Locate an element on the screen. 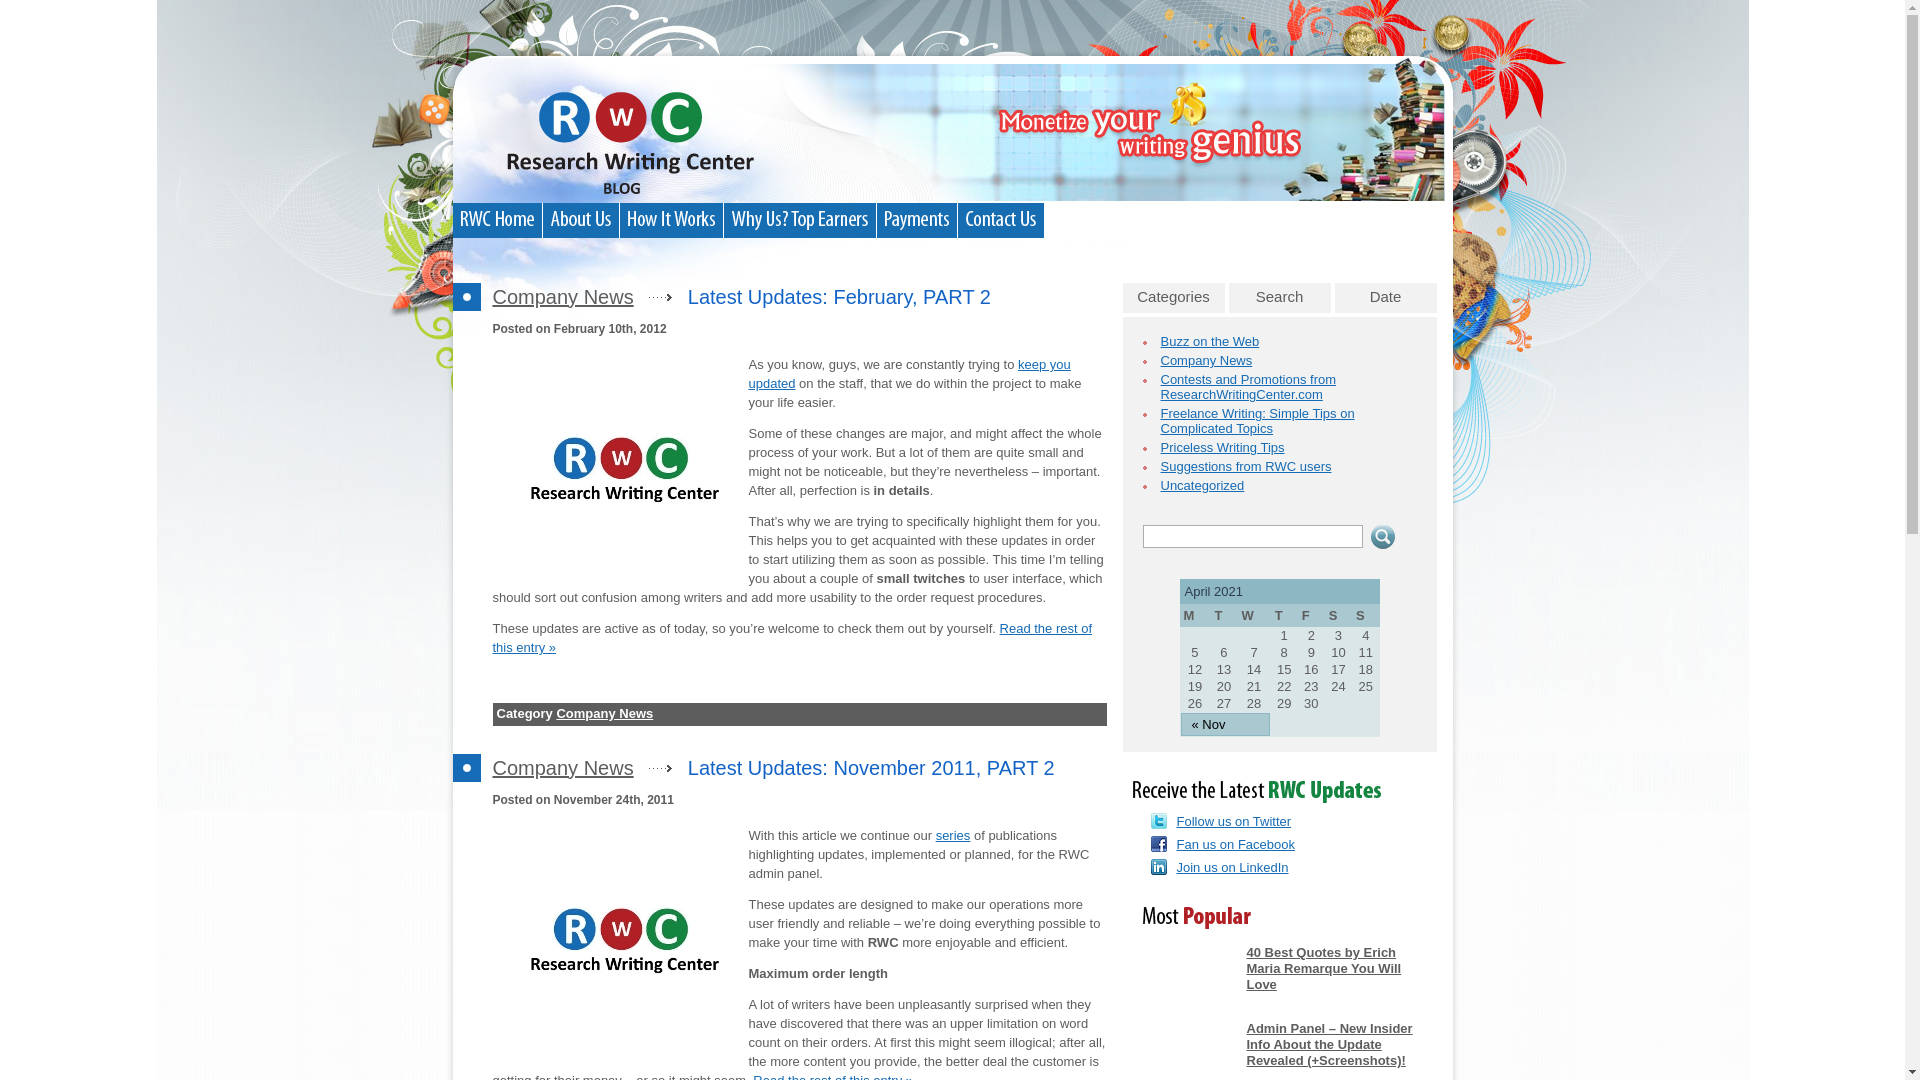 The image size is (1920, 1080). Join us on LinkedIn is located at coordinates (1232, 866).